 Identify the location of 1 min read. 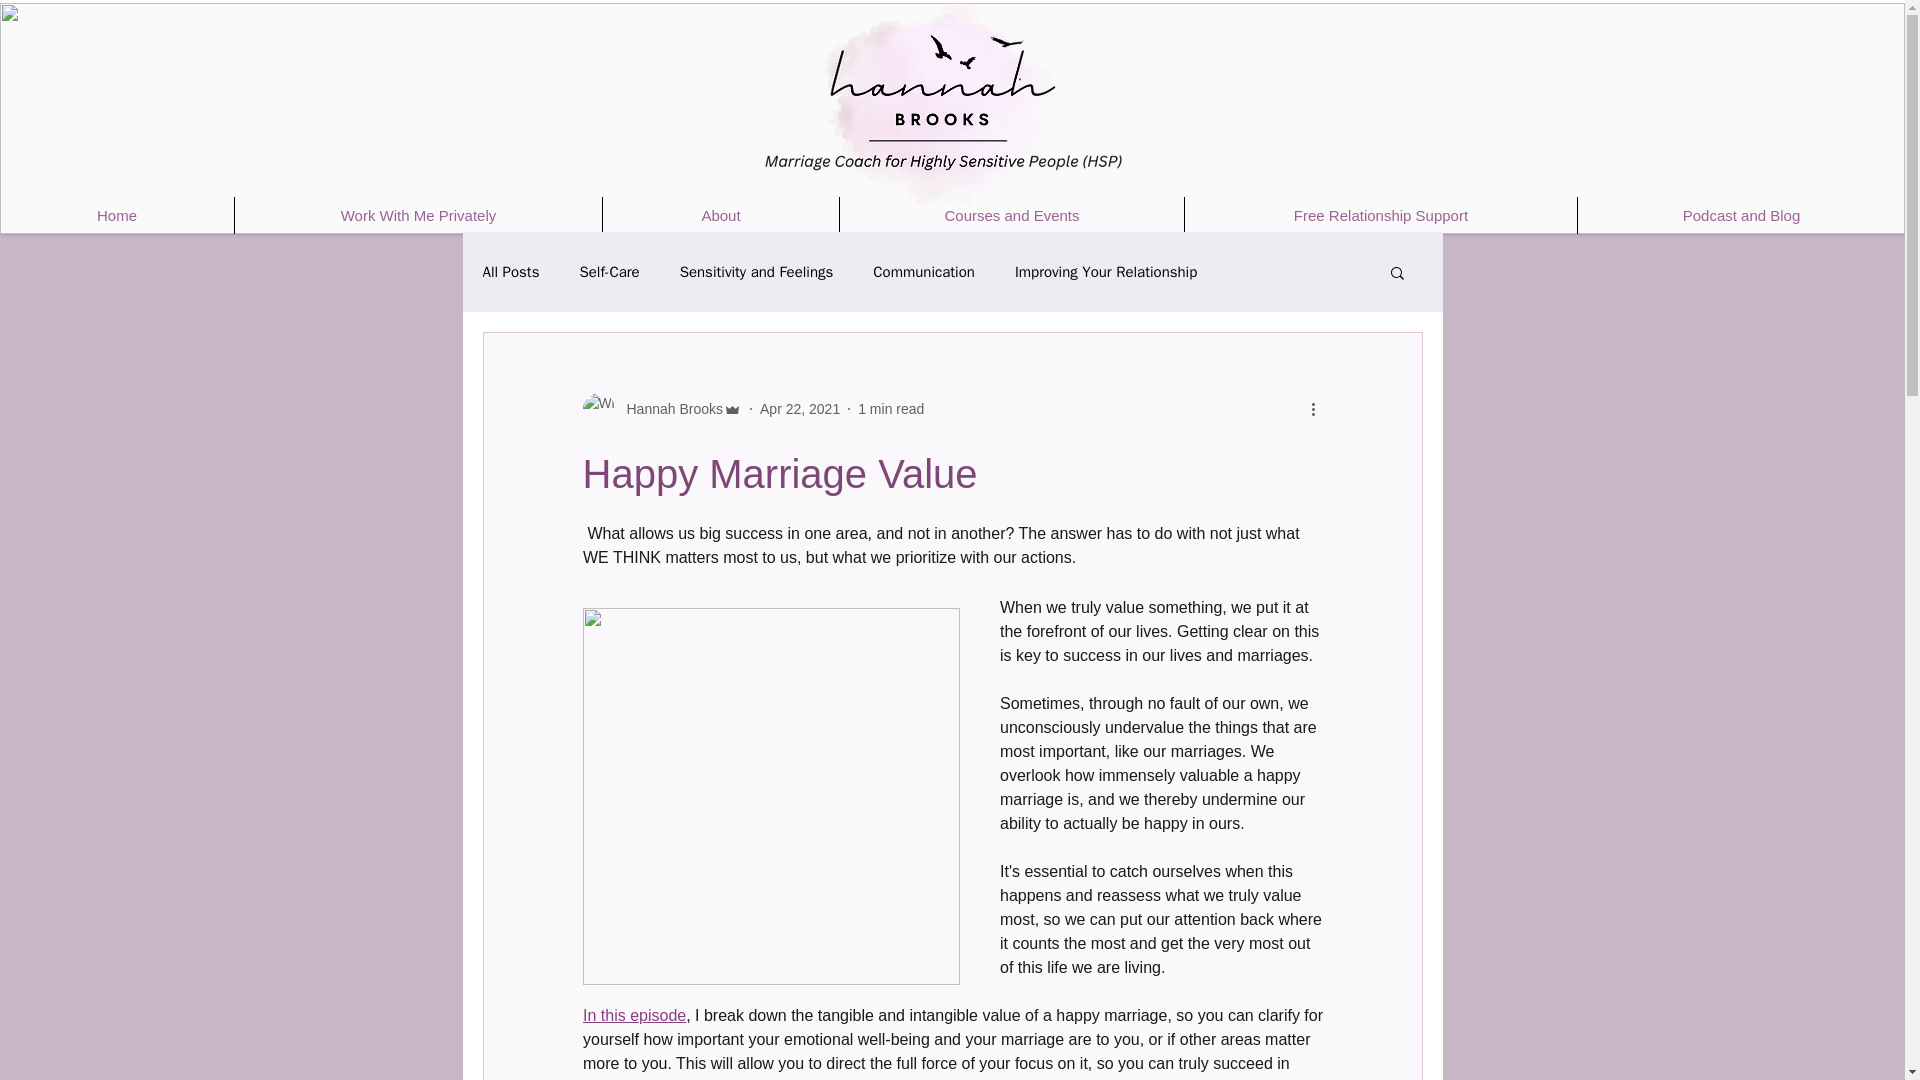
(890, 407).